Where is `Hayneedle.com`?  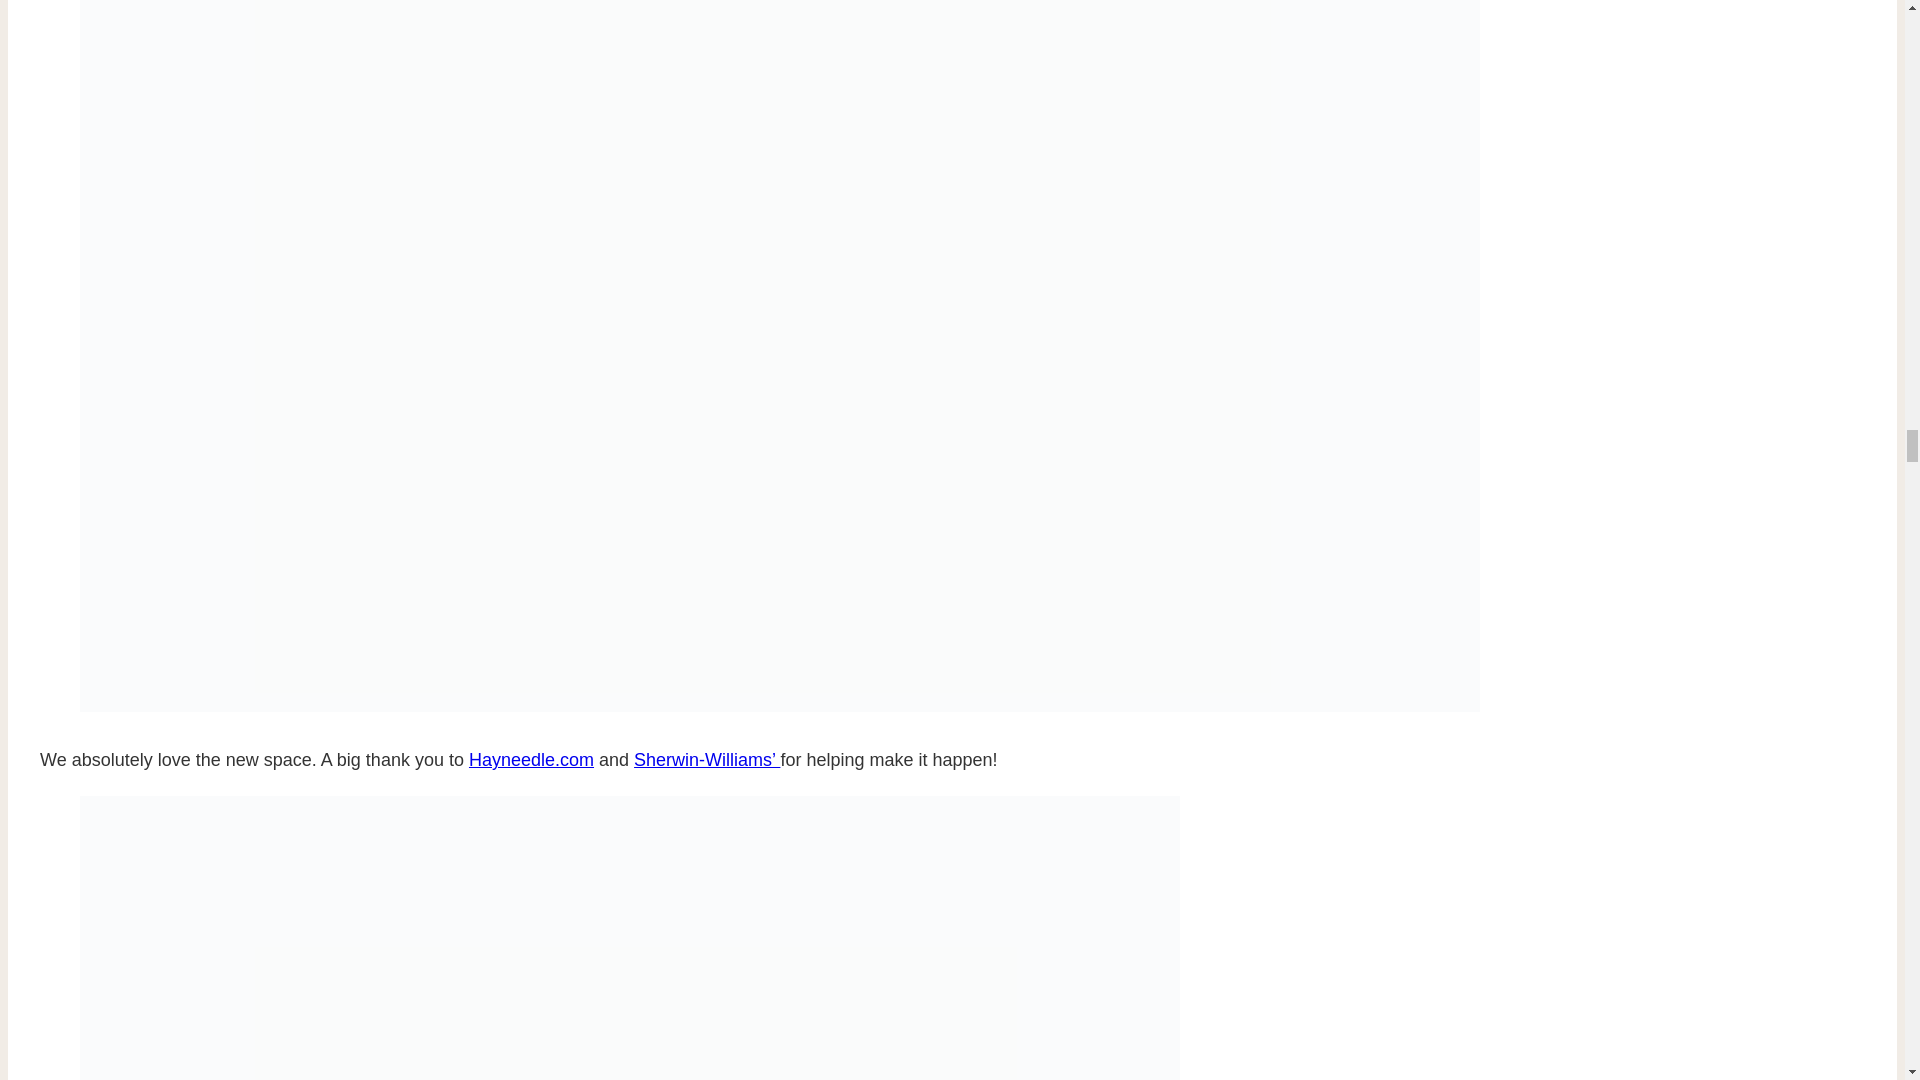
Hayneedle.com is located at coordinates (530, 760).